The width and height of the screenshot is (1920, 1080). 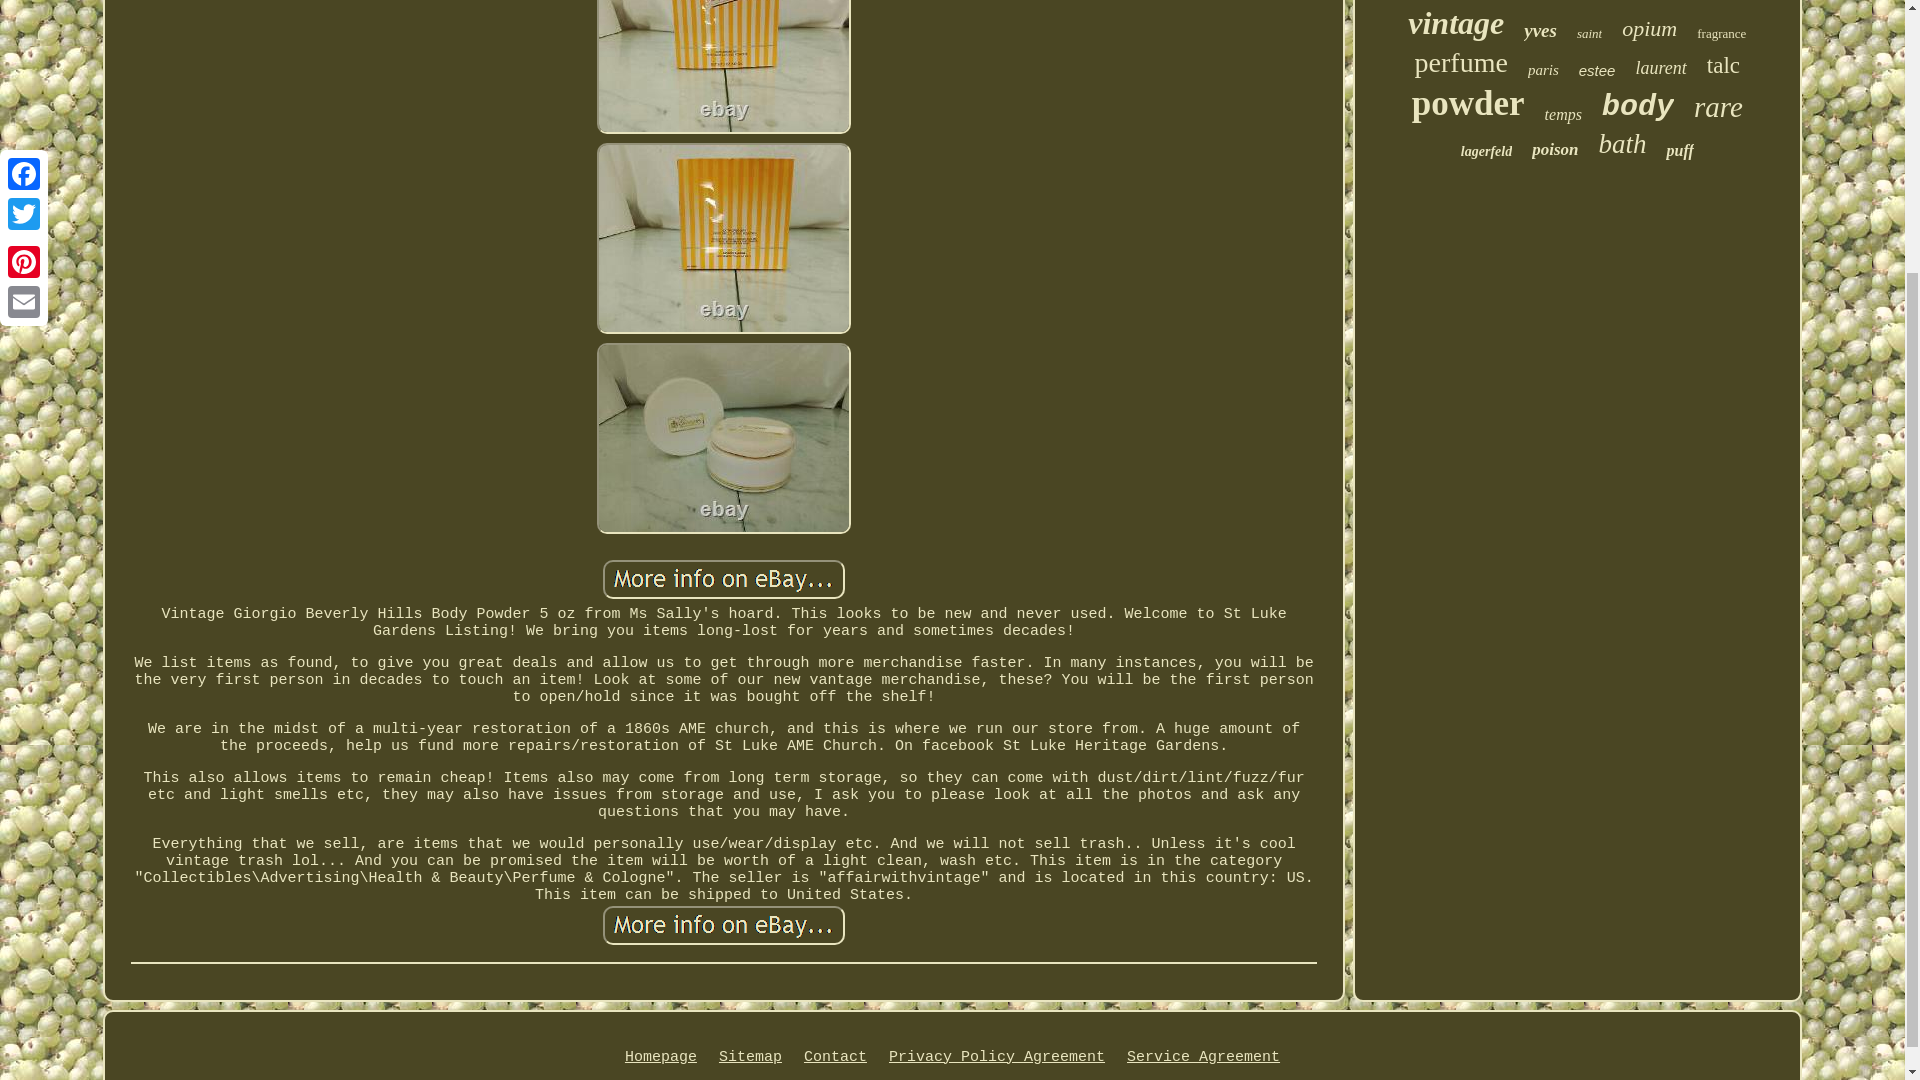 What do you see at coordinates (1540, 31) in the screenshot?
I see `yves` at bounding box center [1540, 31].